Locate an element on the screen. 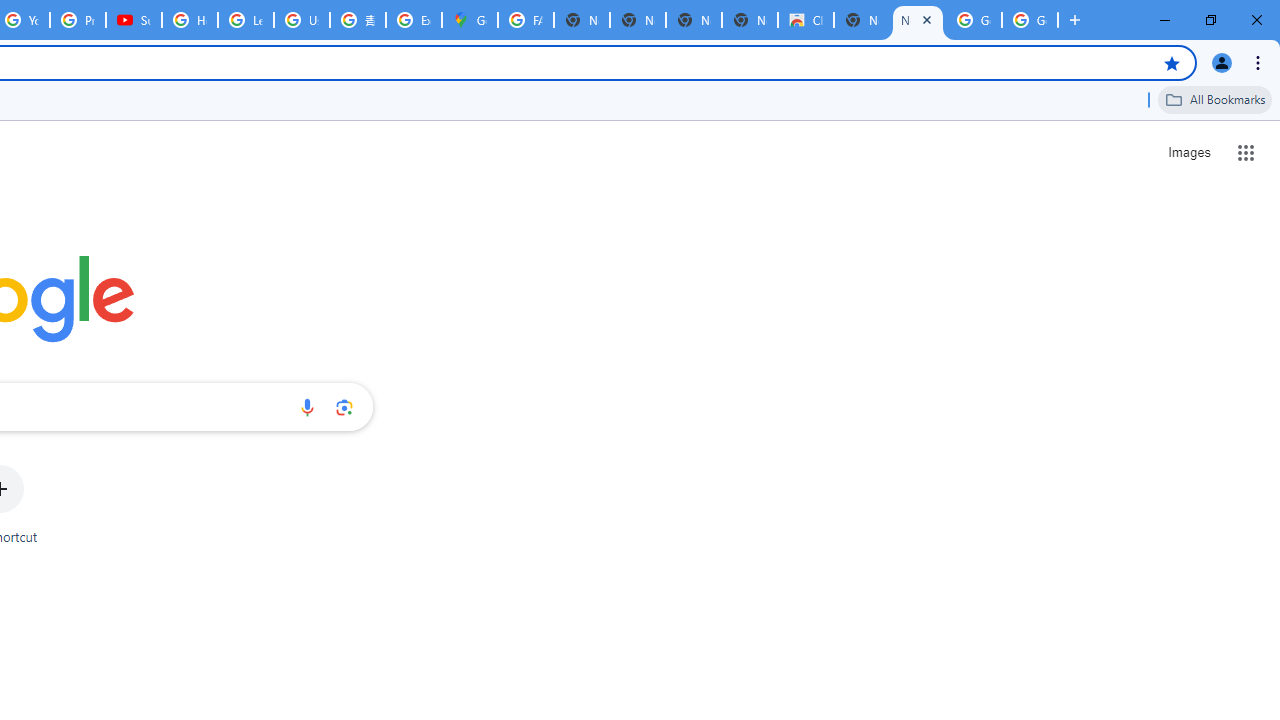  Subscriptions - YouTube is located at coordinates (134, 20).